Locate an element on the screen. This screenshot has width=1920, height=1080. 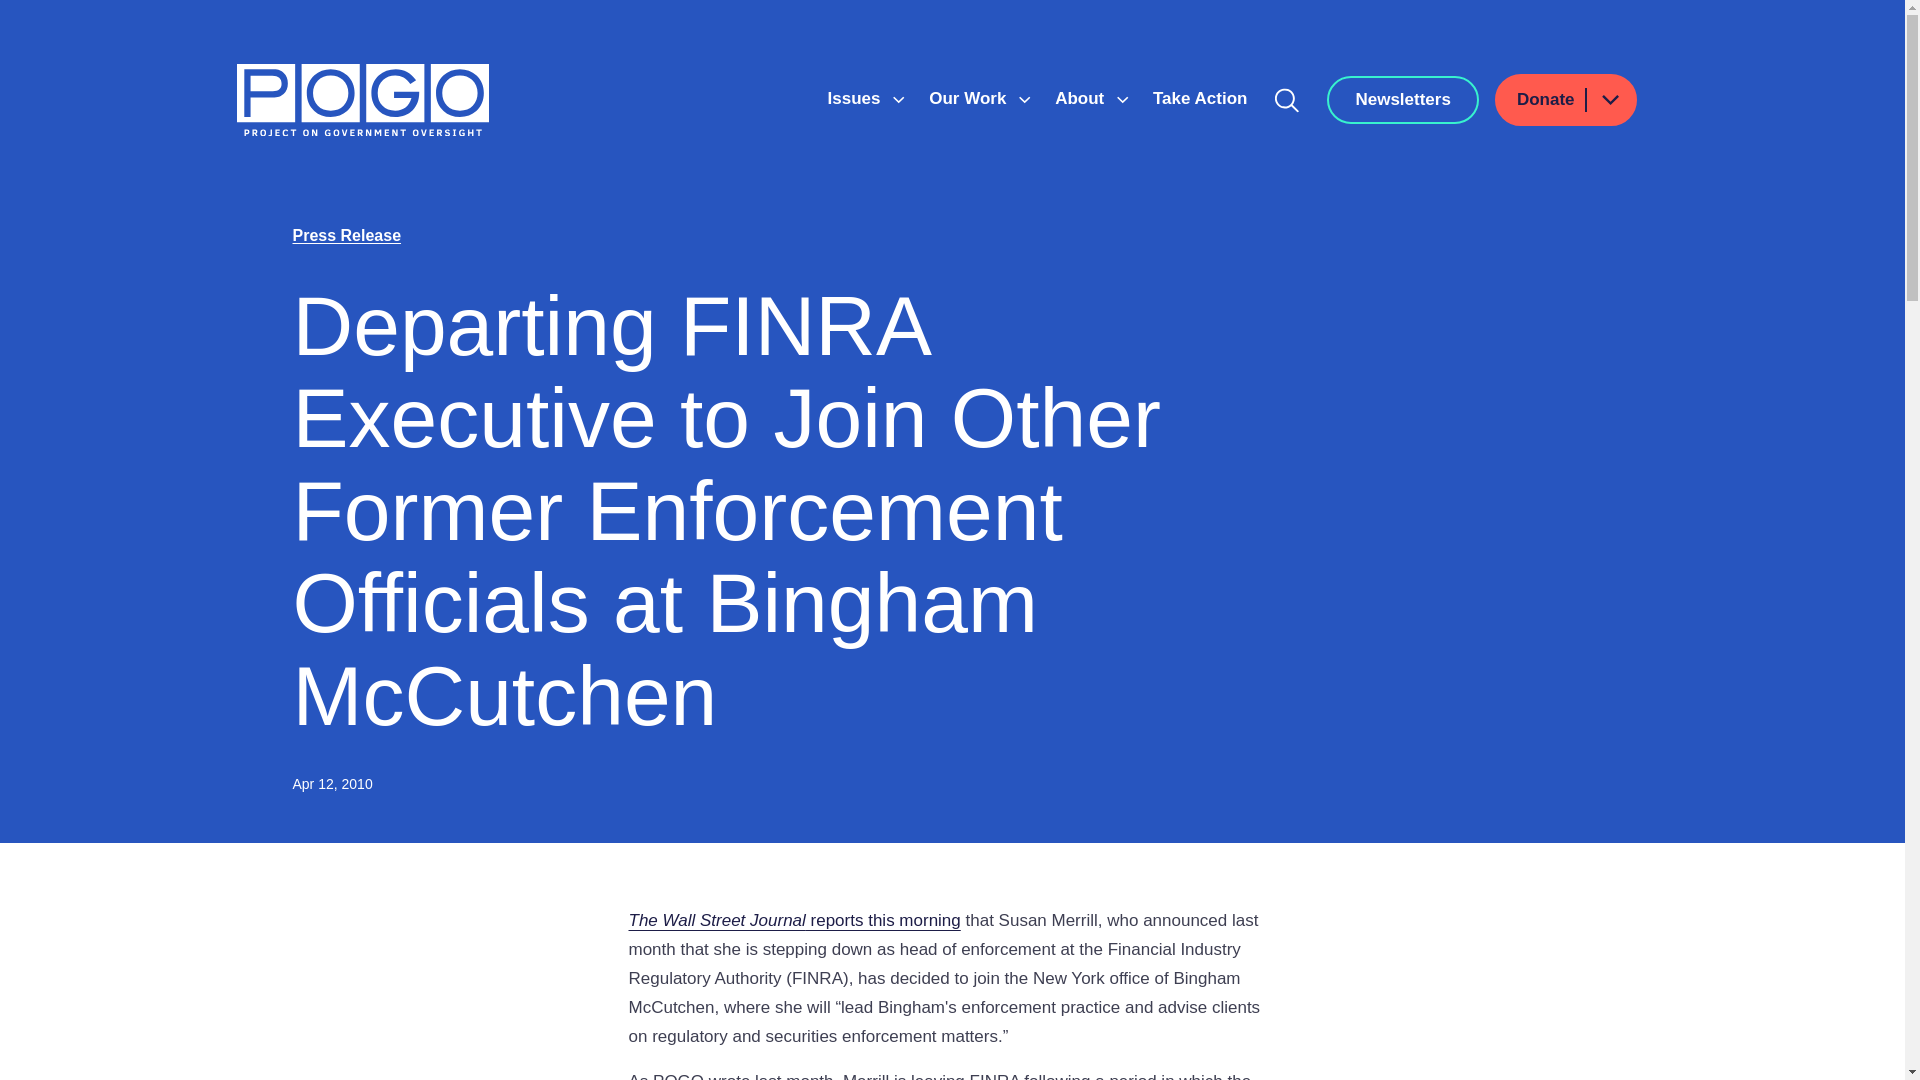
Search is located at coordinates (1287, 100).